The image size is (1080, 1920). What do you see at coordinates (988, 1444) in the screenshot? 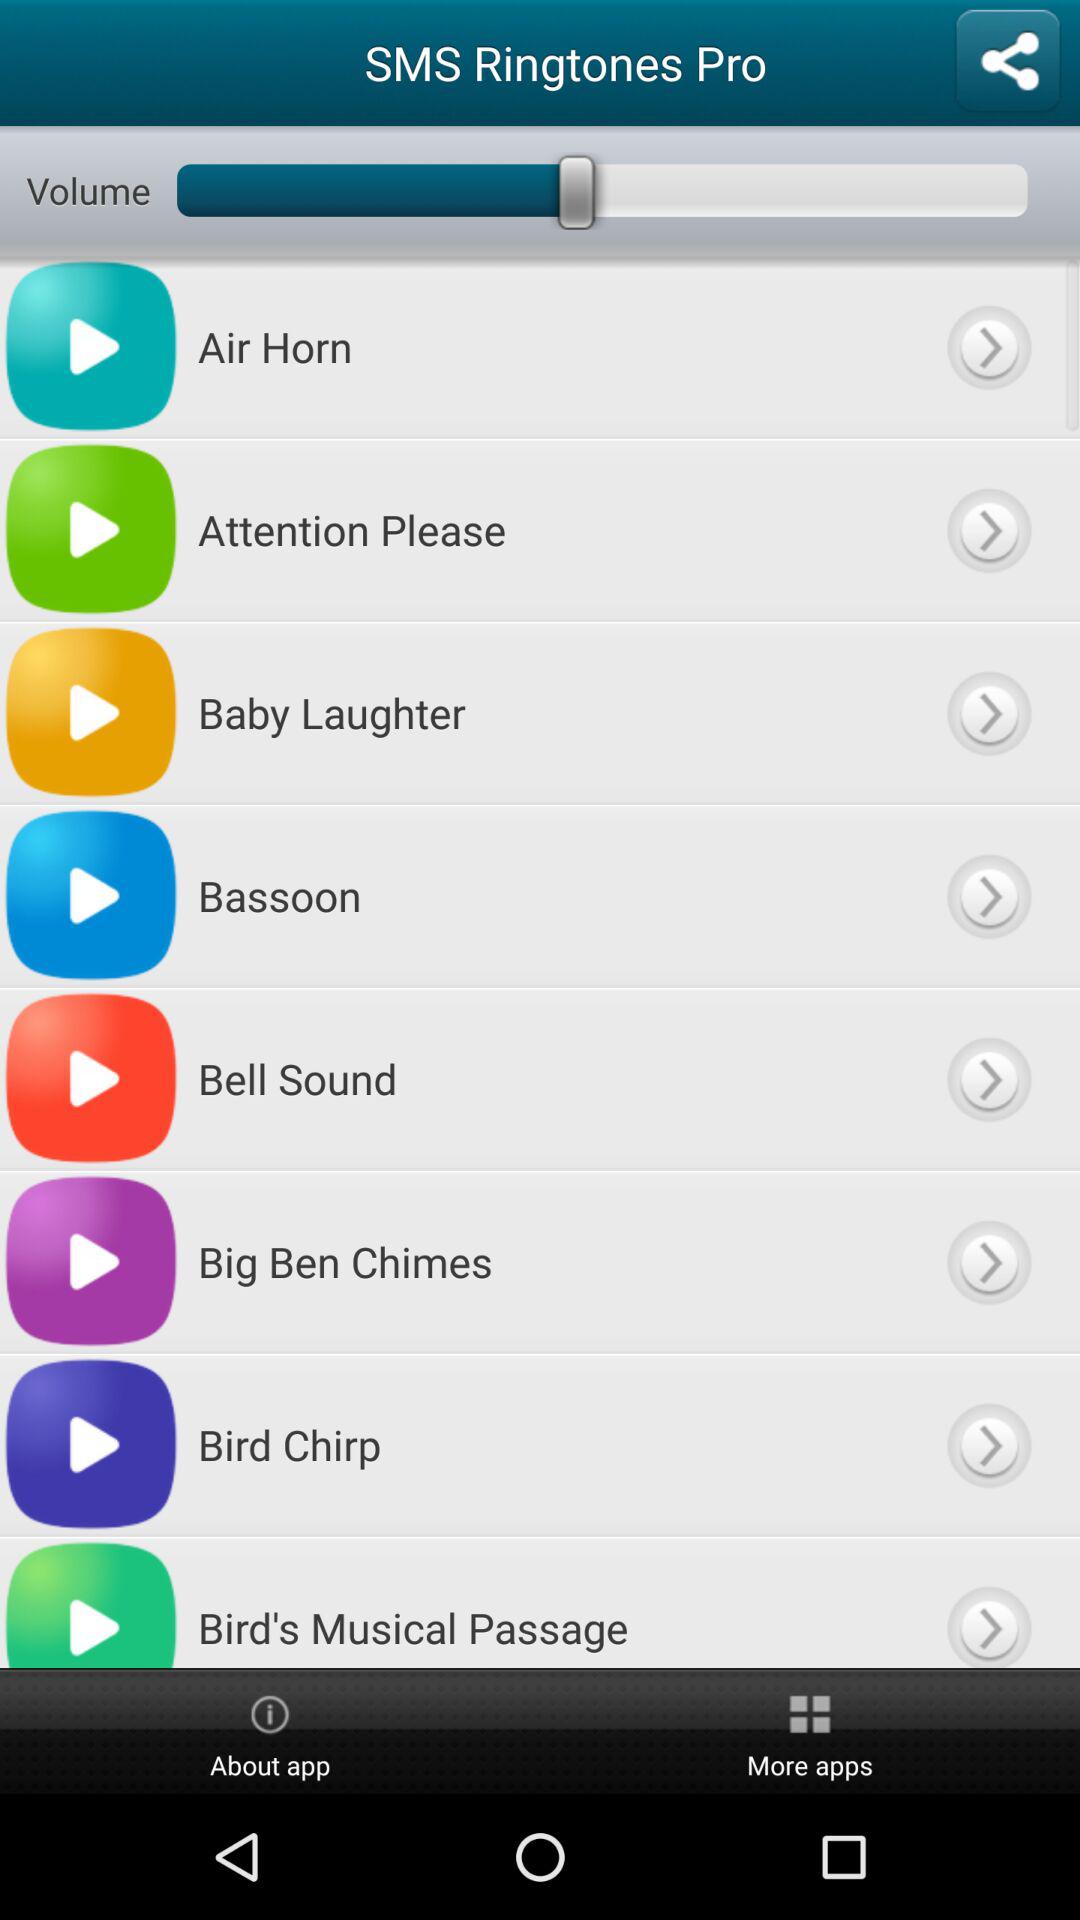
I see `see more options about this ringtone` at bounding box center [988, 1444].